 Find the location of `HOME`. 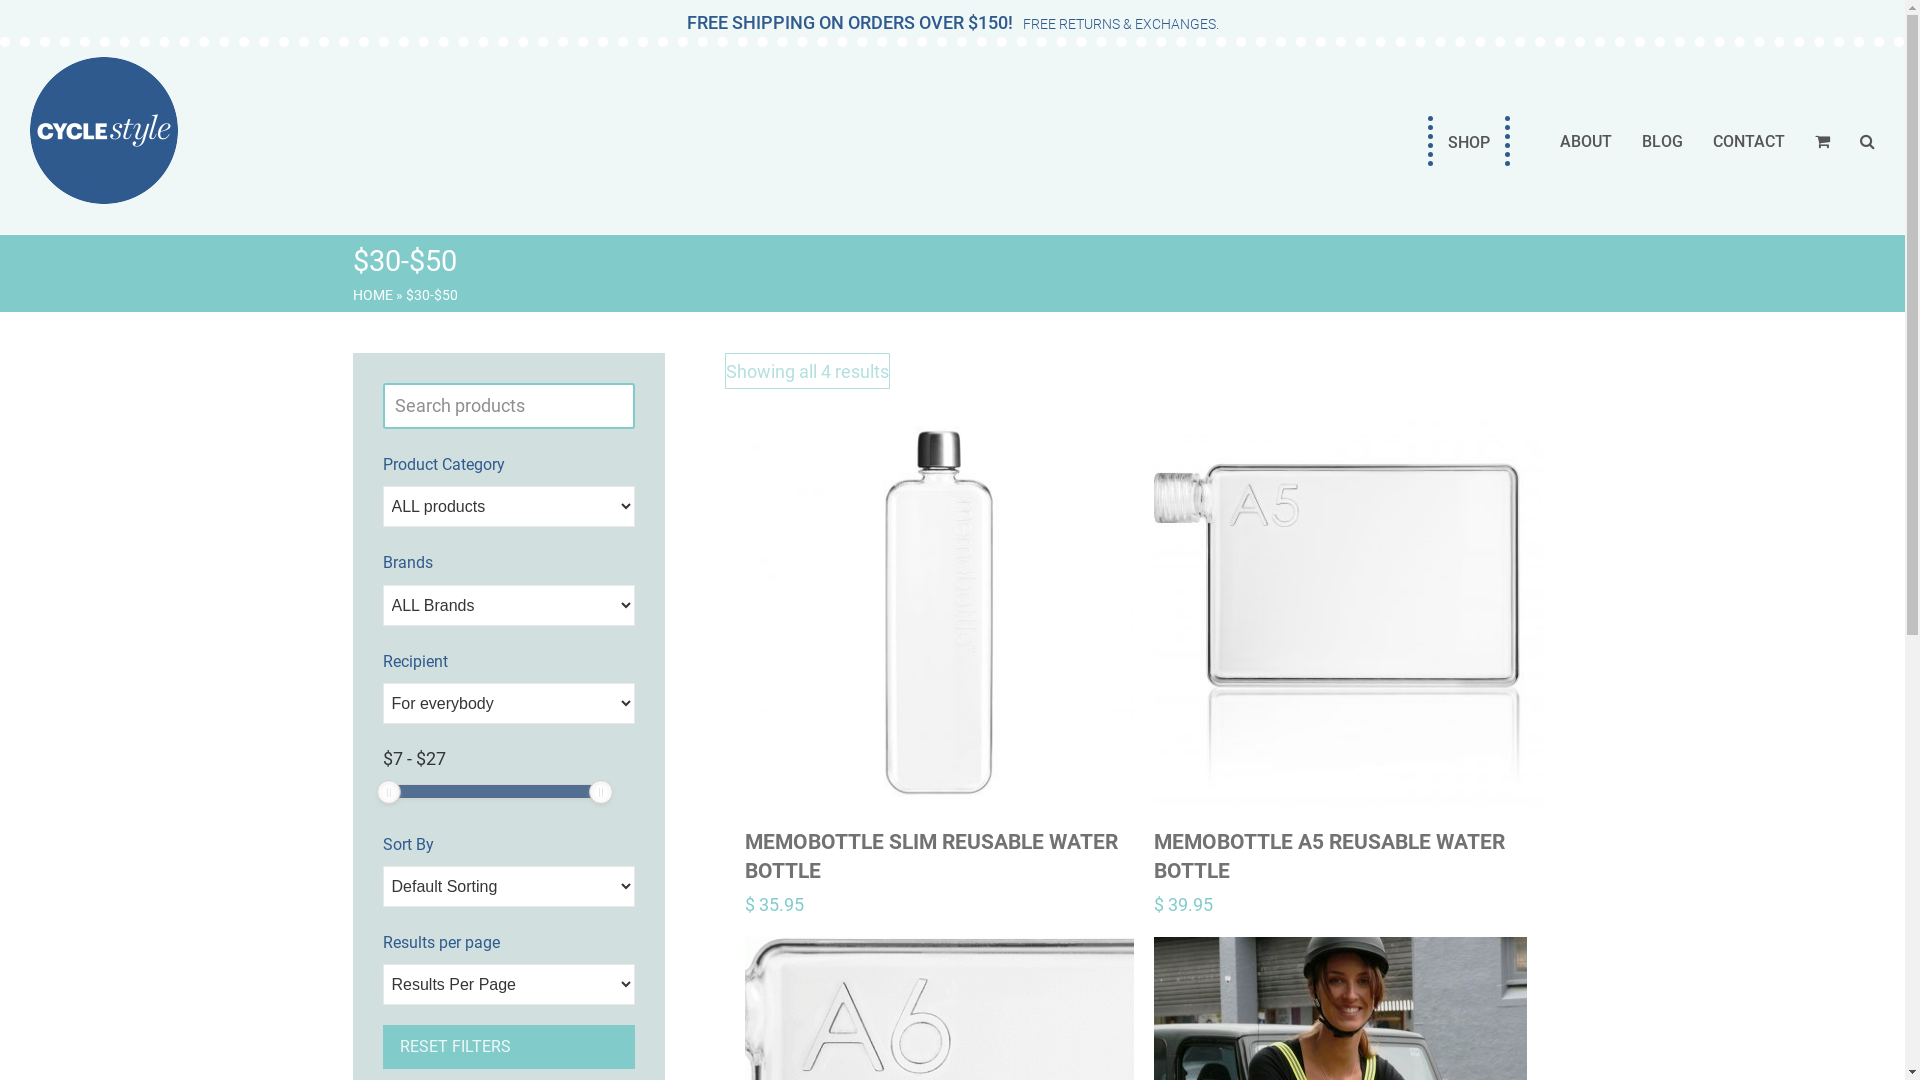

HOME is located at coordinates (372, 295).